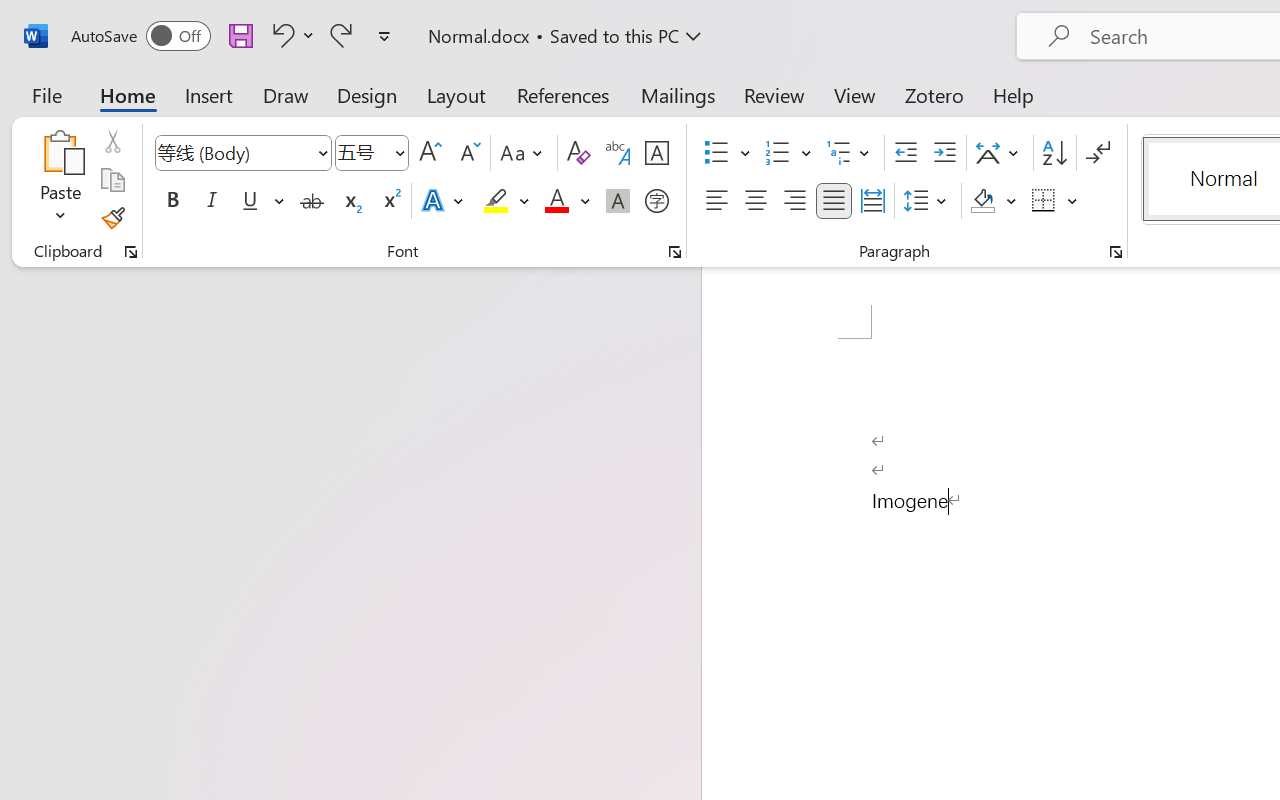 This screenshot has width=1280, height=800. Describe the element at coordinates (850, 153) in the screenshot. I see `Multilevel List` at that location.